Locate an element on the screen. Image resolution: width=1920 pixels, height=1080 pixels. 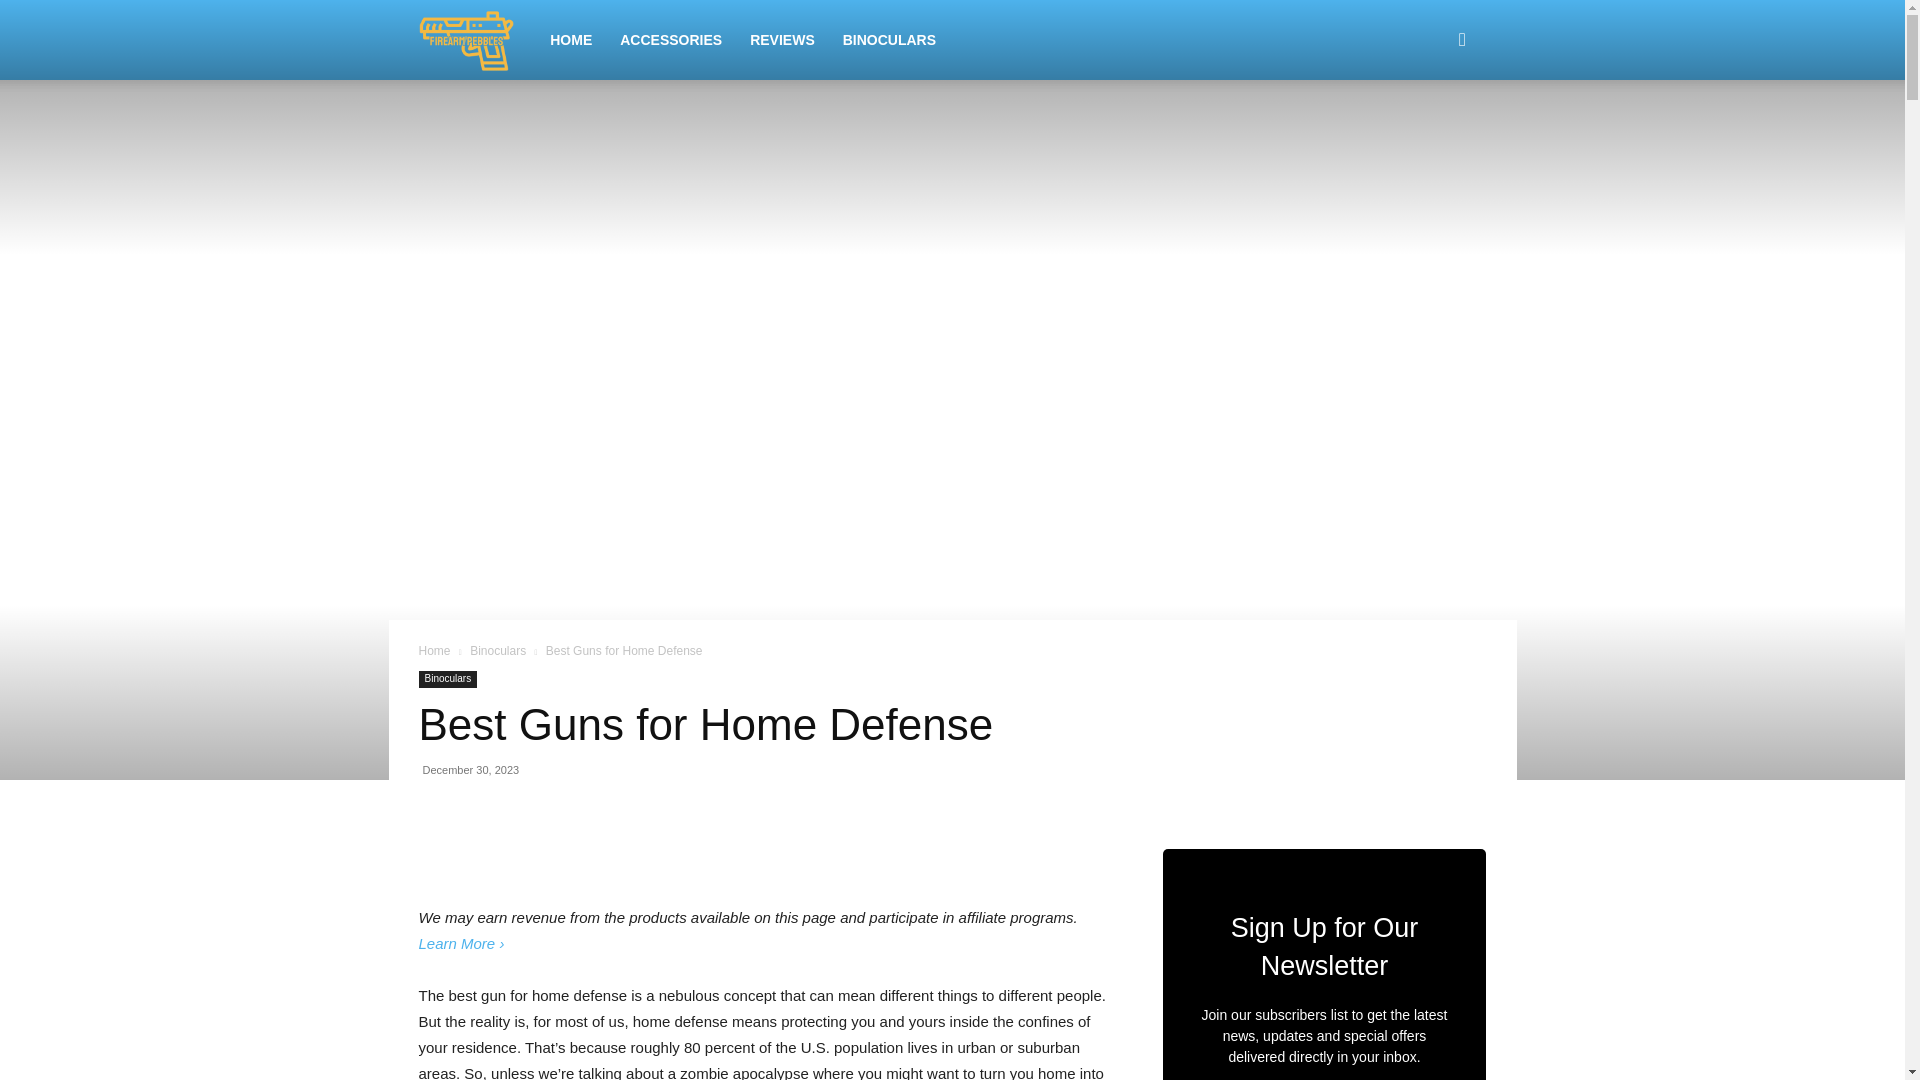
Binoculars is located at coordinates (498, 650).